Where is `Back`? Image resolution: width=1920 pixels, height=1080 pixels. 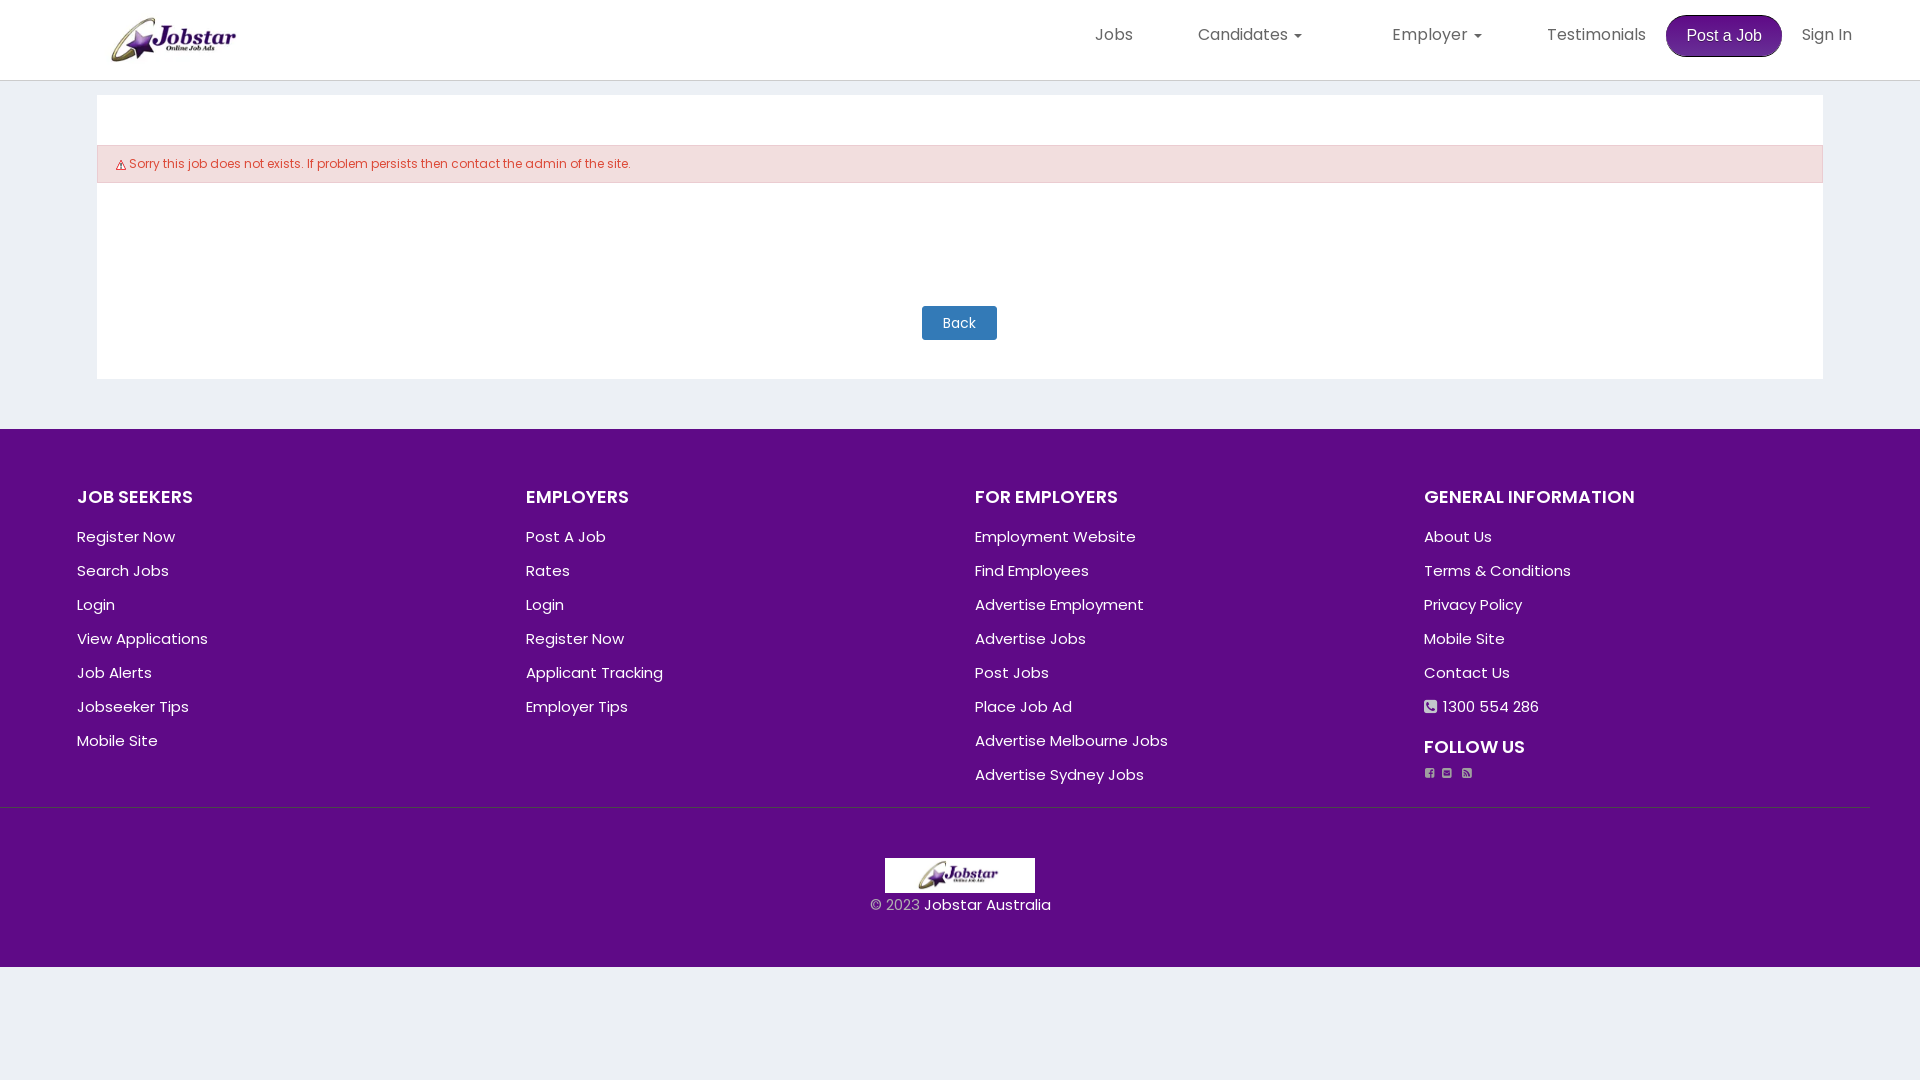
Back is located at coordinates (960, 323).